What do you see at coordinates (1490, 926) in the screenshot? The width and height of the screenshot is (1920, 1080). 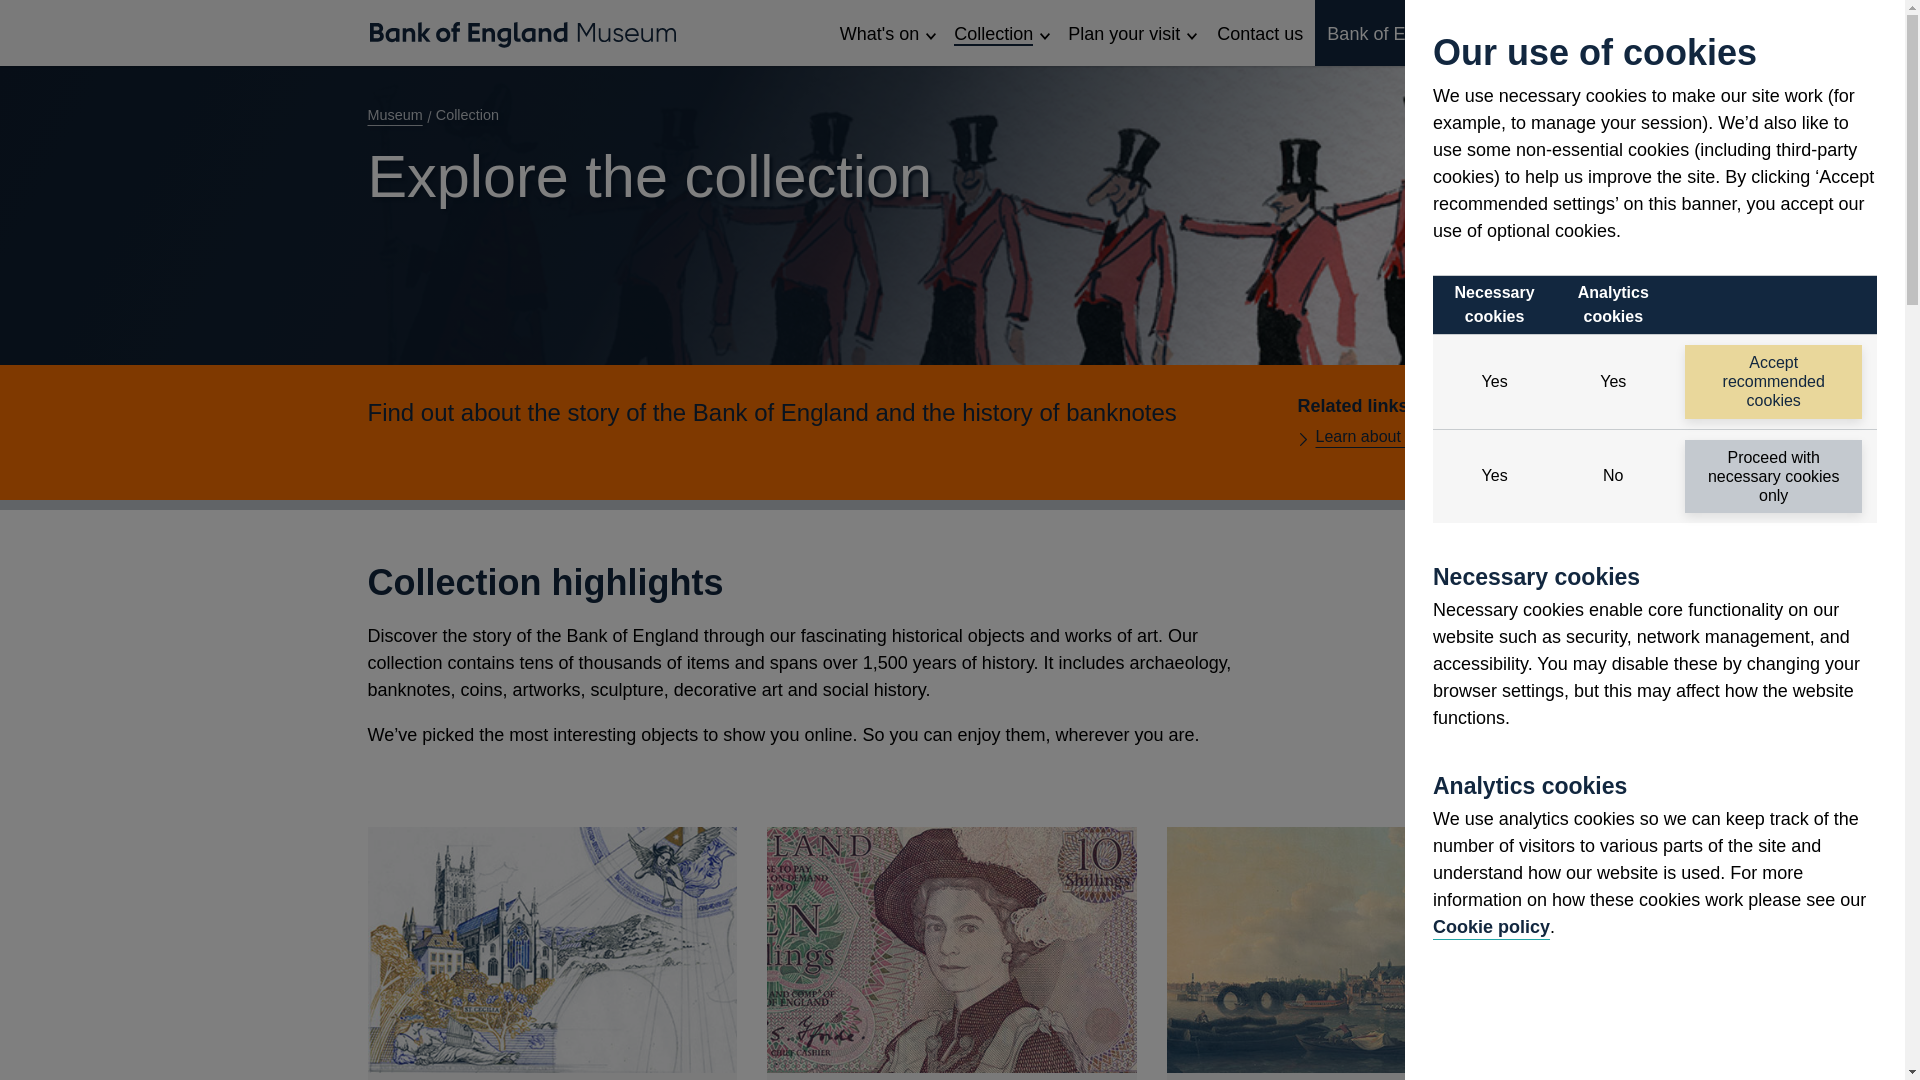 I see `Contact us` at bounding box center [1490, 926].